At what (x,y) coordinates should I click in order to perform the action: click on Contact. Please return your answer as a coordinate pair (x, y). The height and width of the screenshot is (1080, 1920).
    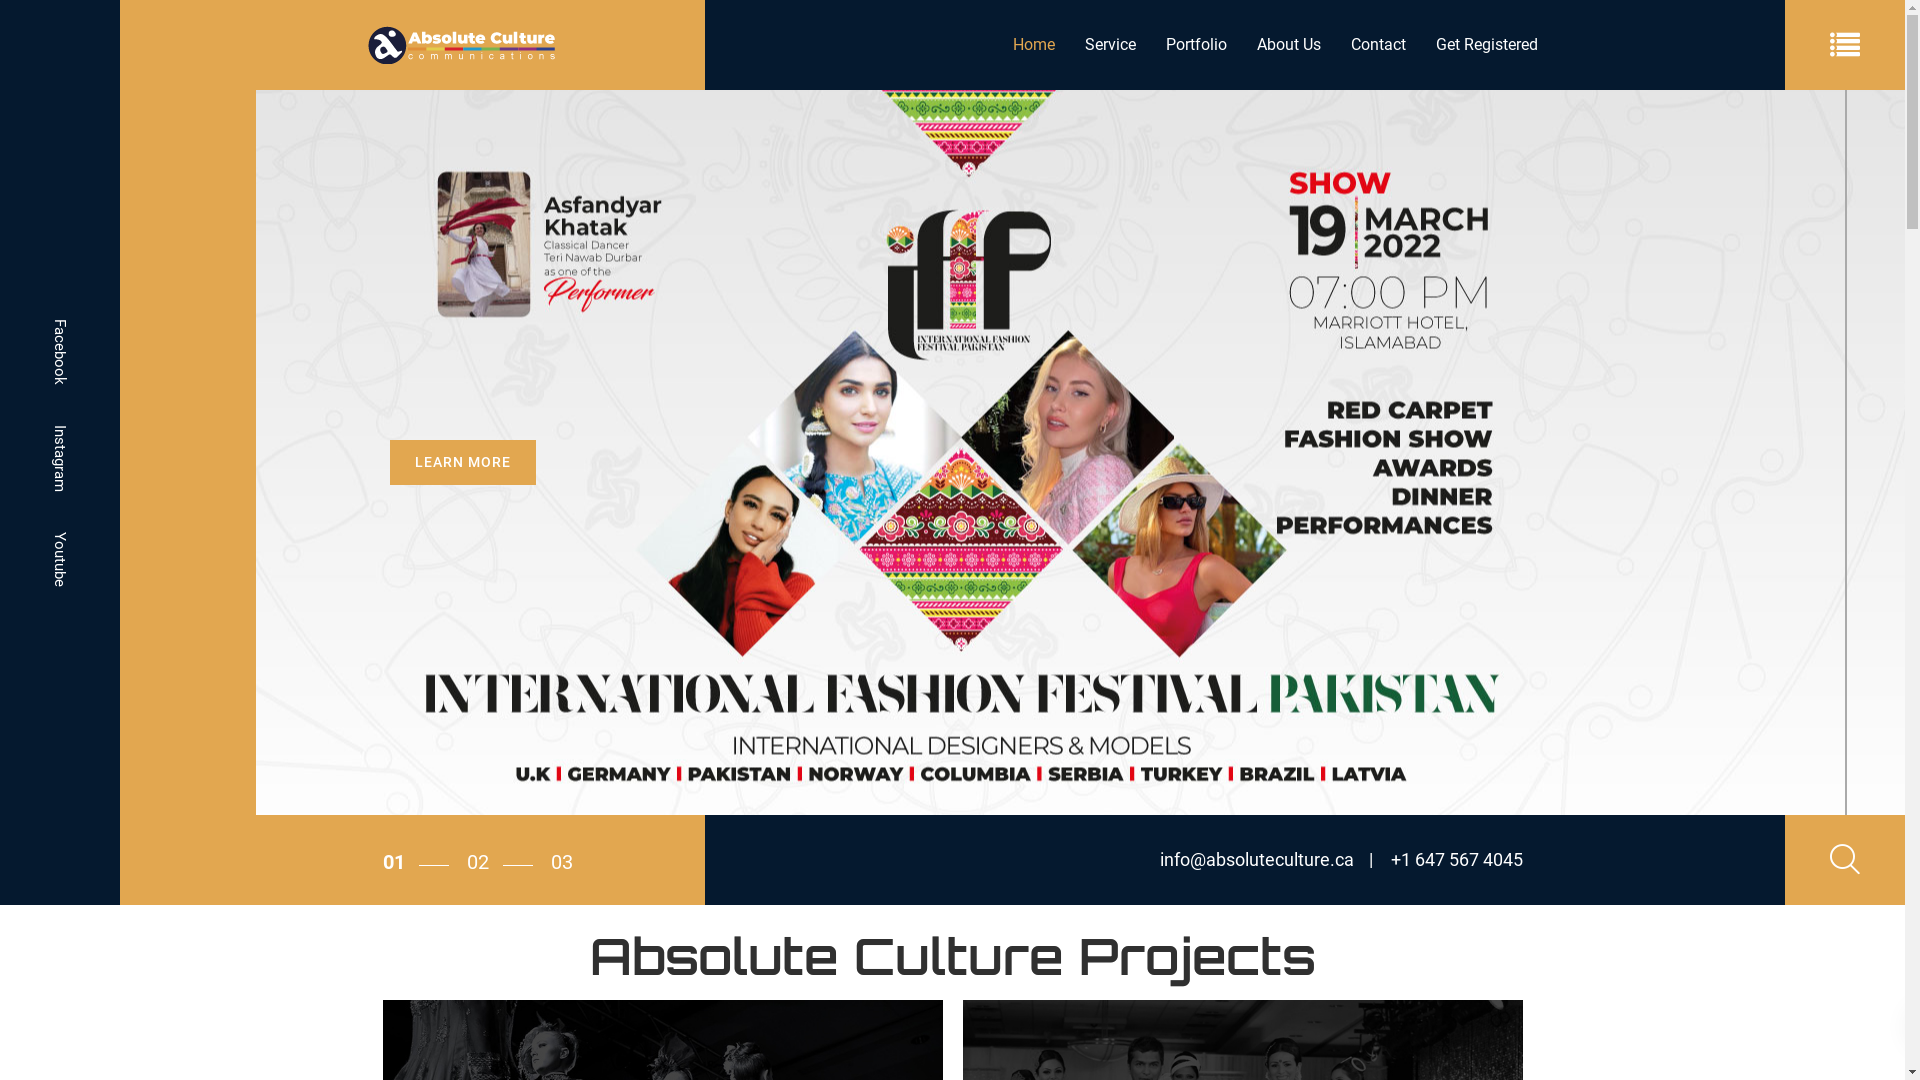
    Looking at the image, I should click on (1378, 45).